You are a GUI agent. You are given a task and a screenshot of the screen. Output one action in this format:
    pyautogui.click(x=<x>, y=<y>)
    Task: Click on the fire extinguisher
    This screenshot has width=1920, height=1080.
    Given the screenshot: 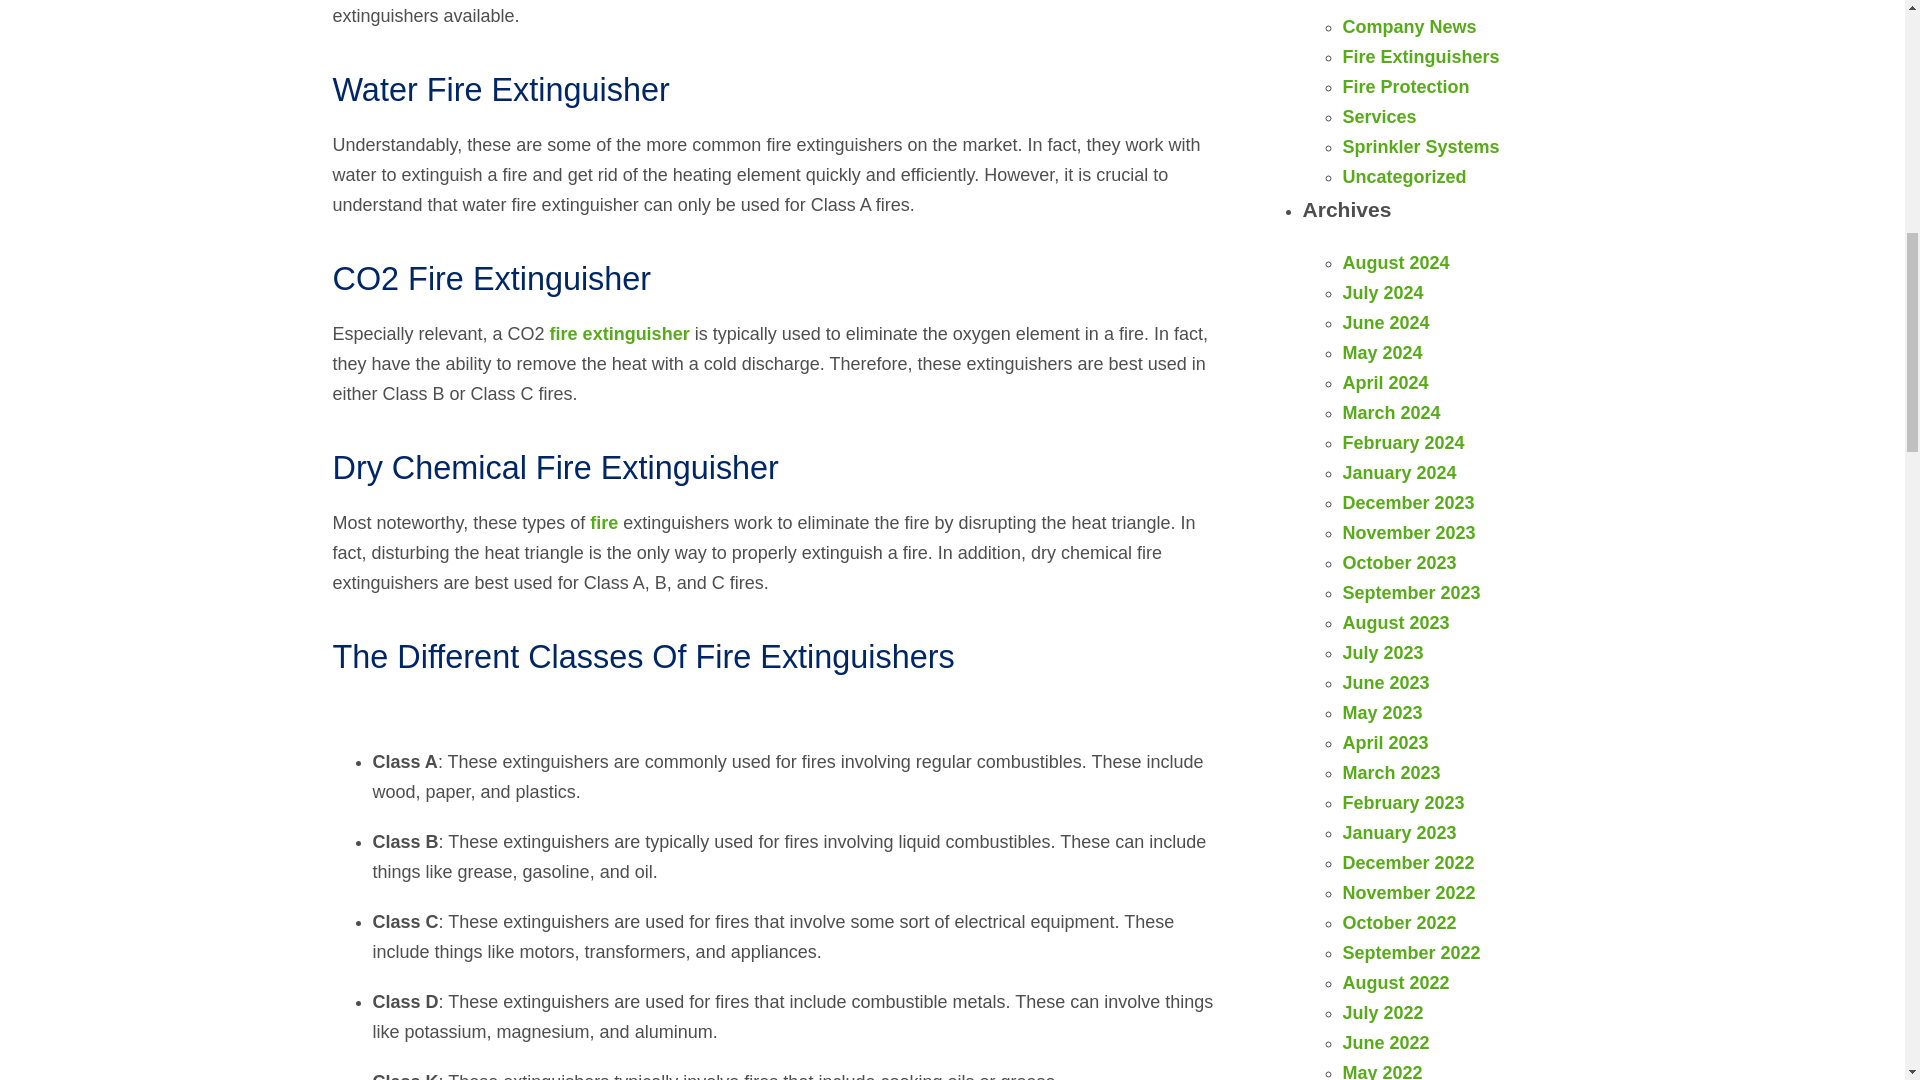 What is the action you would take?
    pyautogui.click(x=619, y=334)
    